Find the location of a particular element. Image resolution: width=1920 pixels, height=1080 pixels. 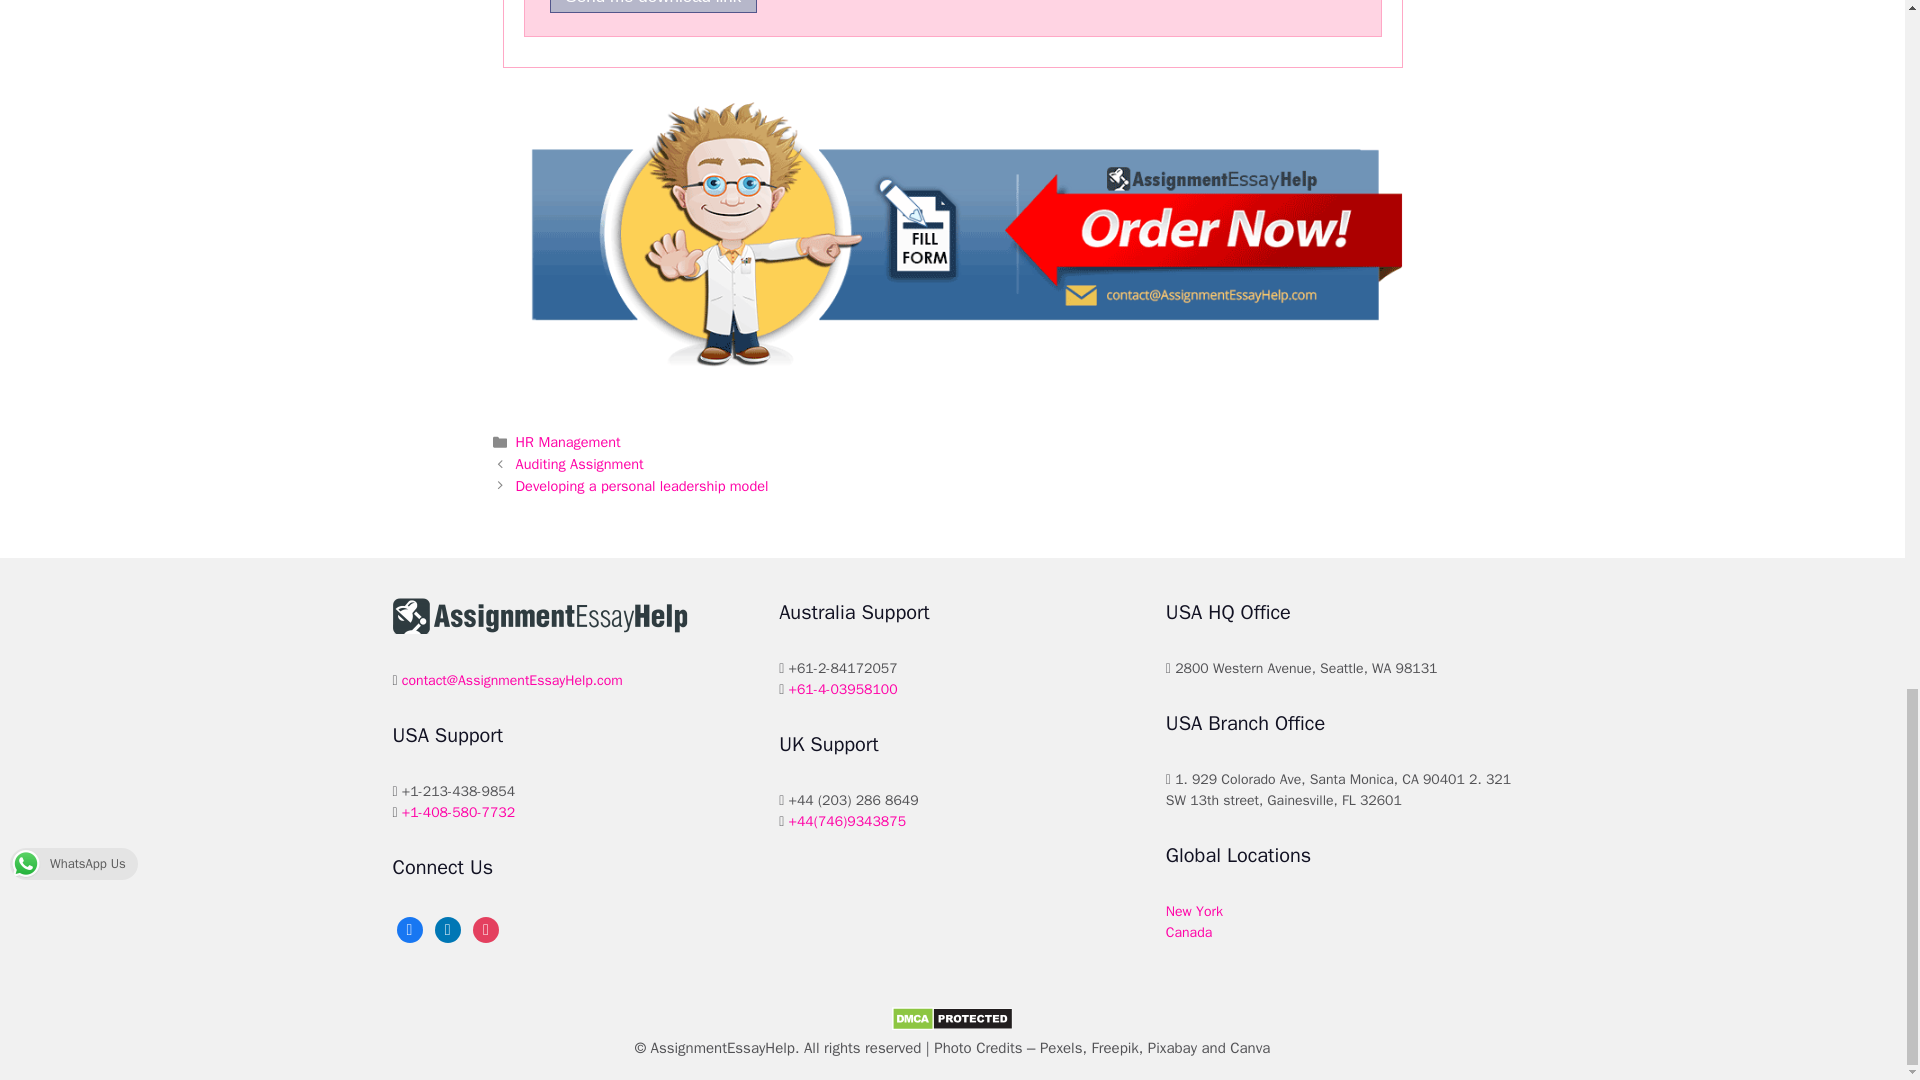

Default Label is located at coordinates (486, 928).